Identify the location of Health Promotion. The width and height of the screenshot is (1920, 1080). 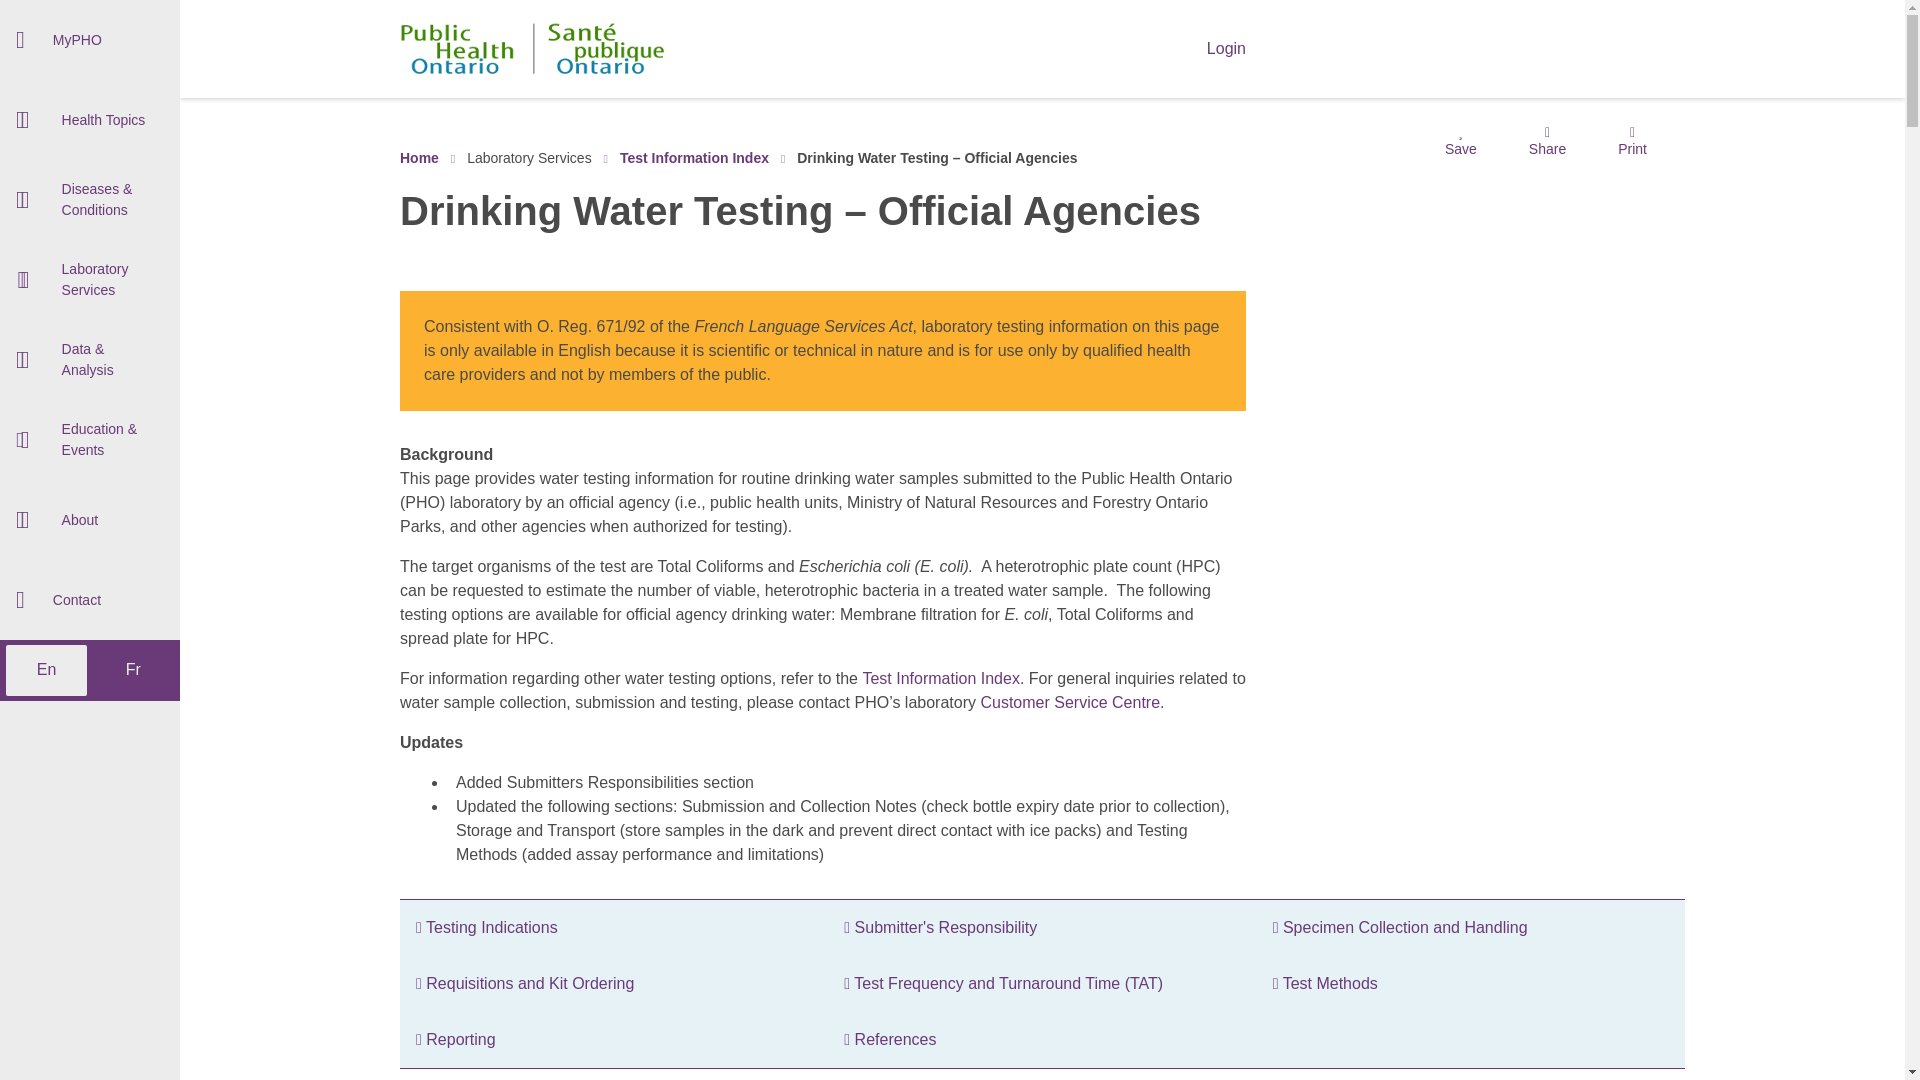
(90, 310).